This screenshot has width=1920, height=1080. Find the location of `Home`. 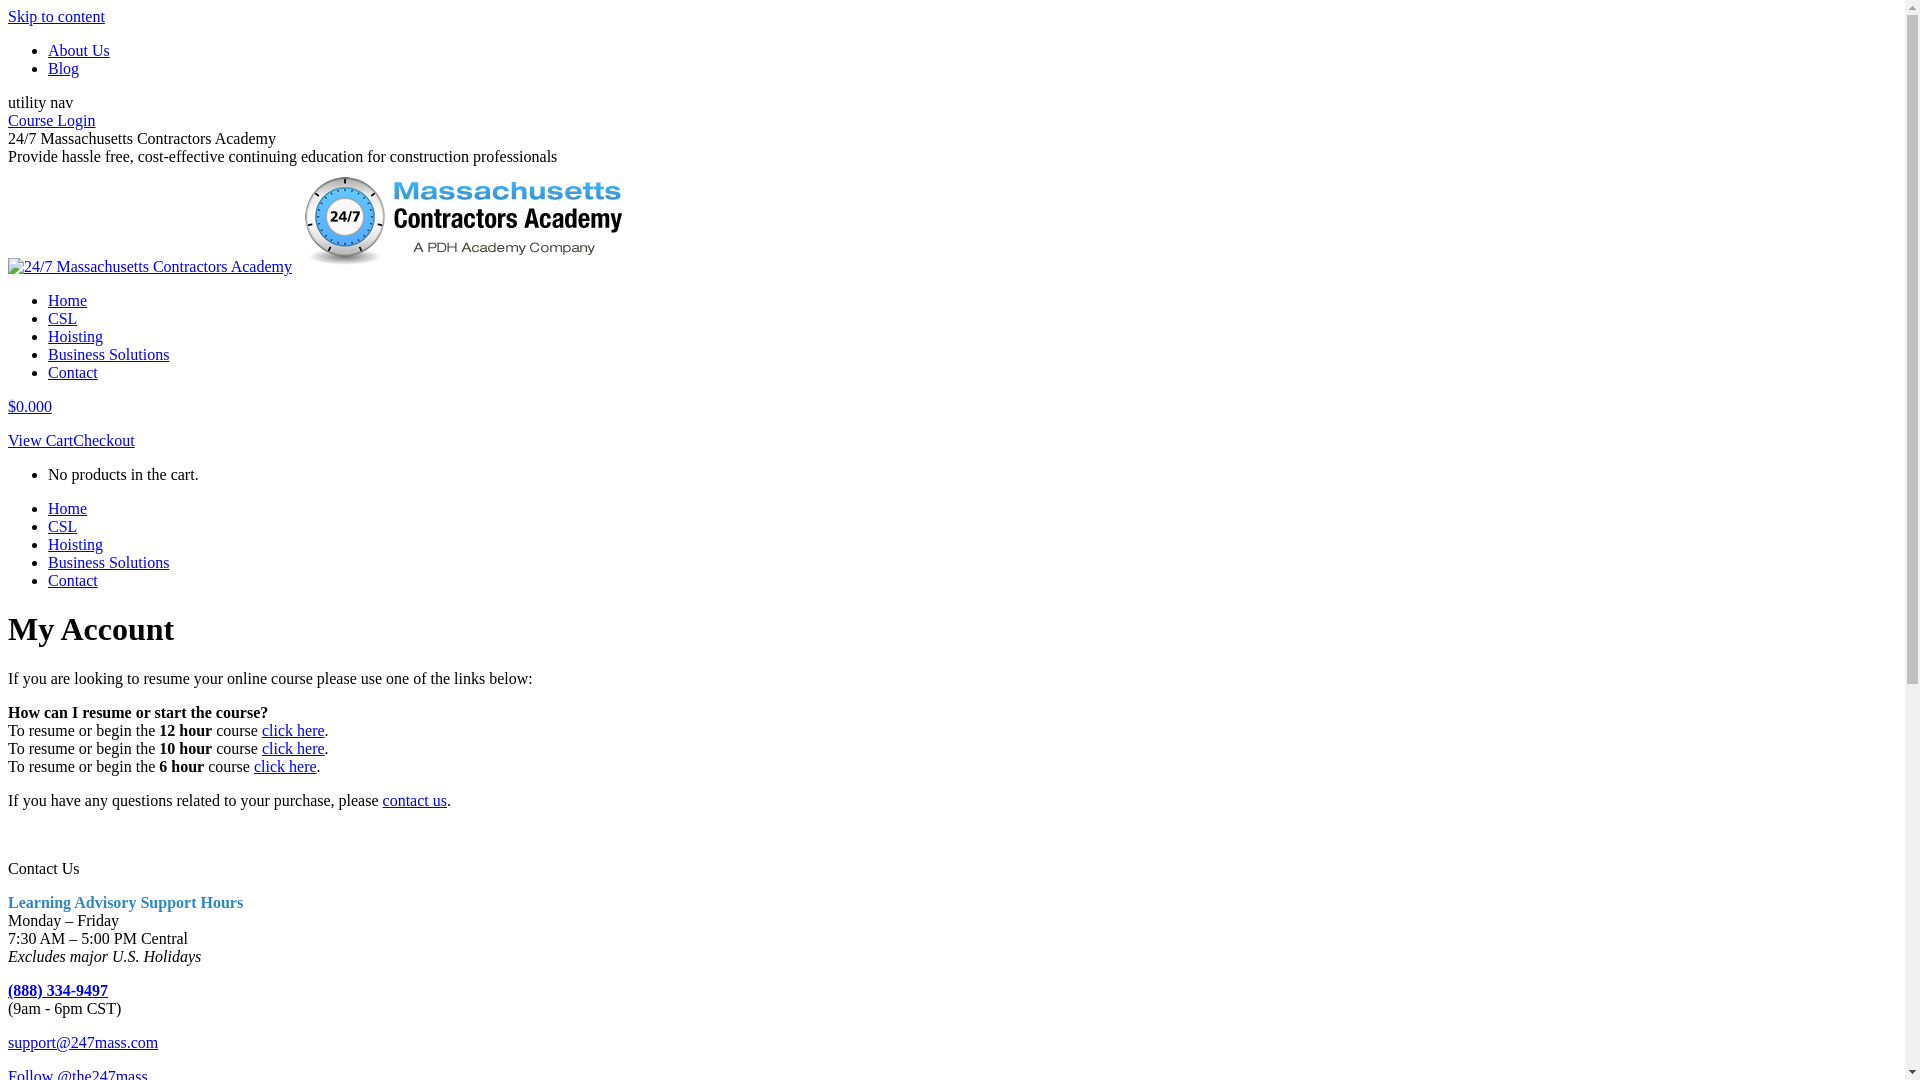

Home is located at coordinates (68, 300).